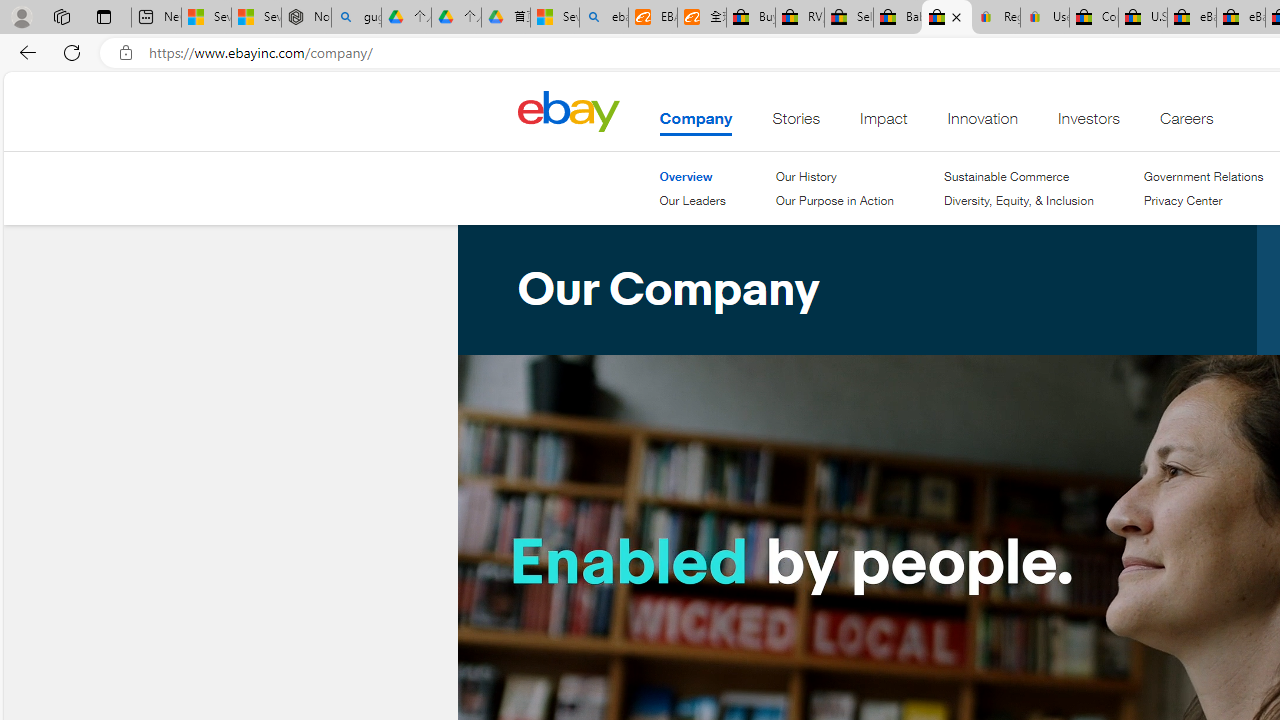 Image resolution: width=1280 pixels, height=720 pixels. What do you see at coordinates (1204, 176) in the screenshot?
I see `Government Relations` at bounding box center [1204, 176].